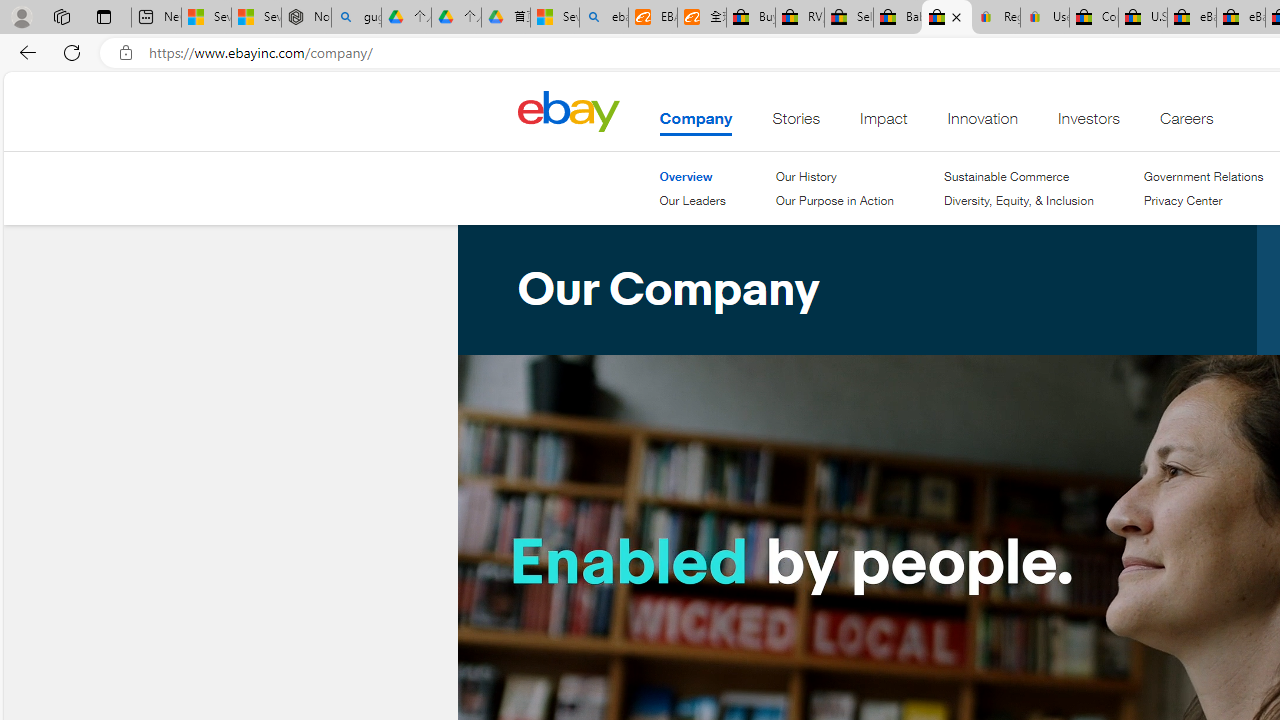 Image resolution: width=1280 pixels, height=720 pixels. What do you see at coordinates (1204, 176) in the screenshot?
I see `Government Relations` at bounding box center [1204, 176].